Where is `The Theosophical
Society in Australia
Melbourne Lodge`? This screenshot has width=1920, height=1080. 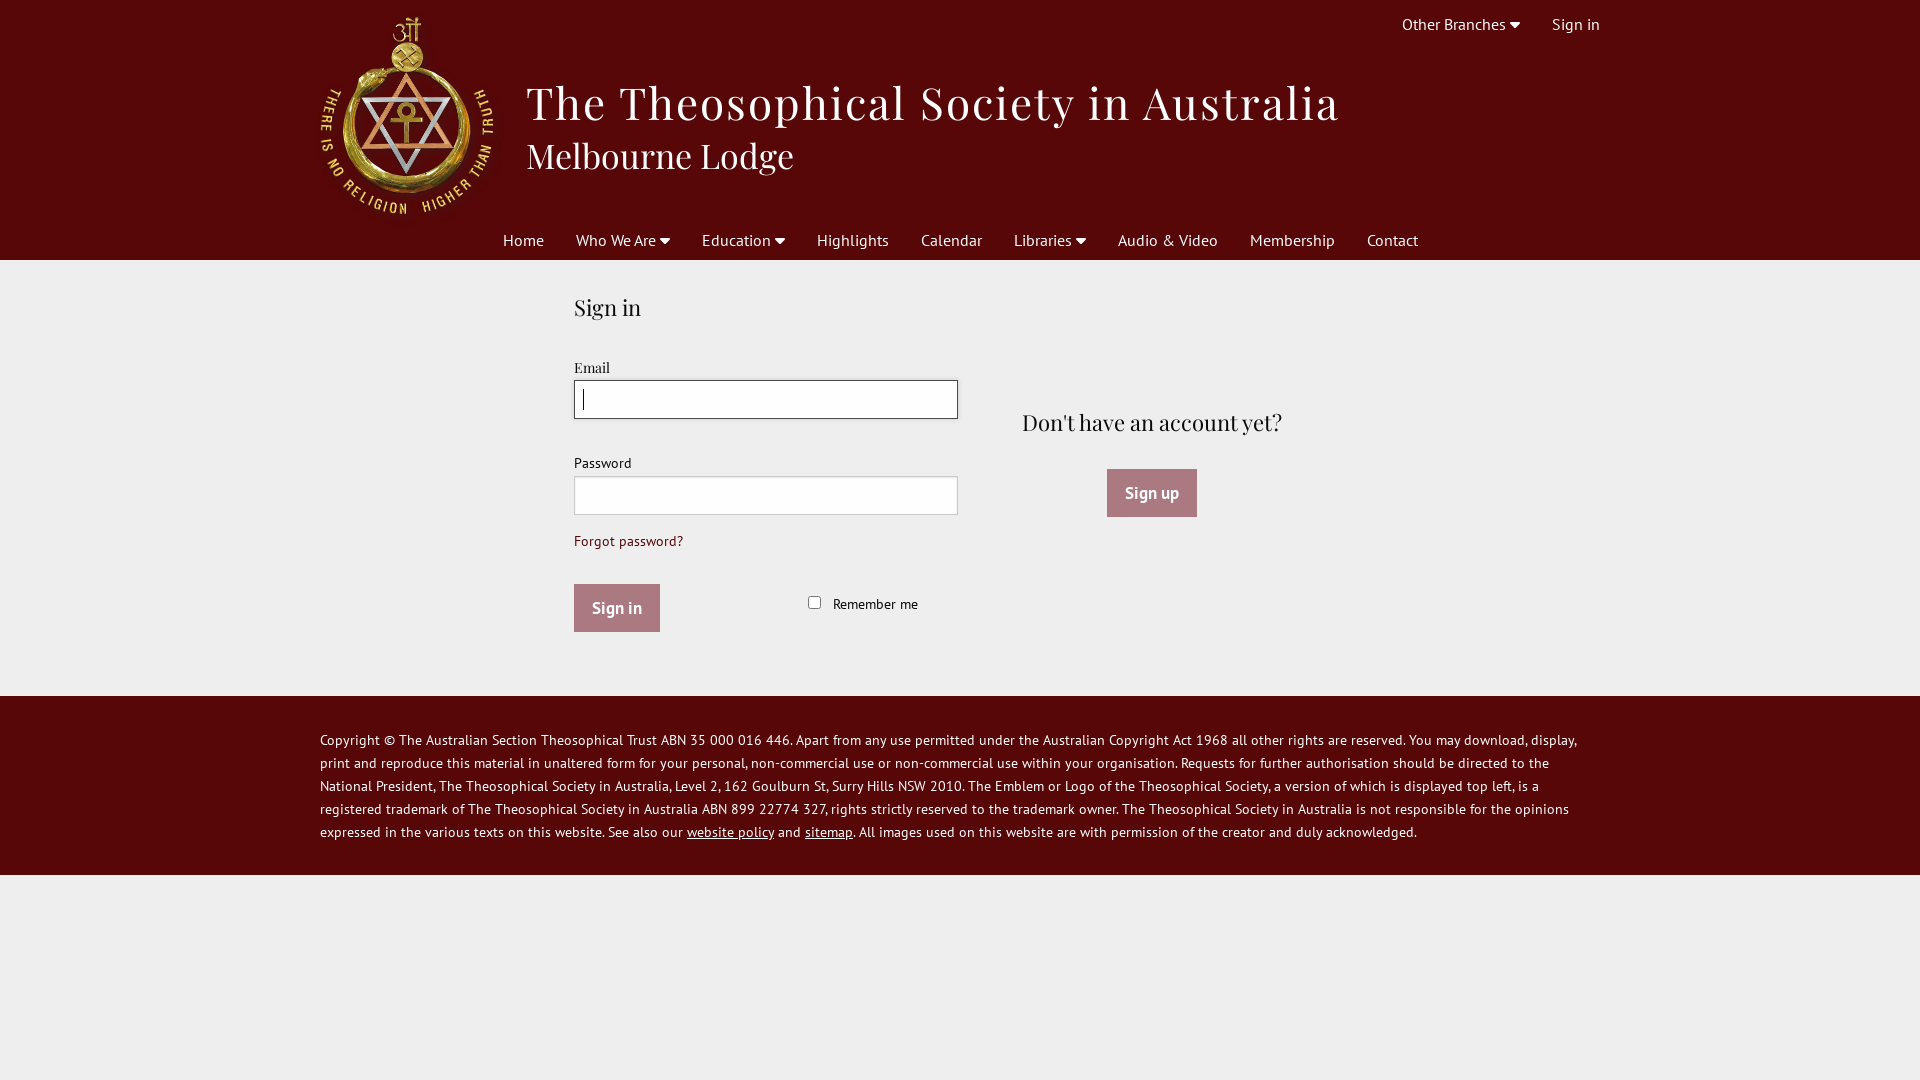 The Theosophical
Society in Australia
Melbourne Lodge is located at coordinates (960, 116).